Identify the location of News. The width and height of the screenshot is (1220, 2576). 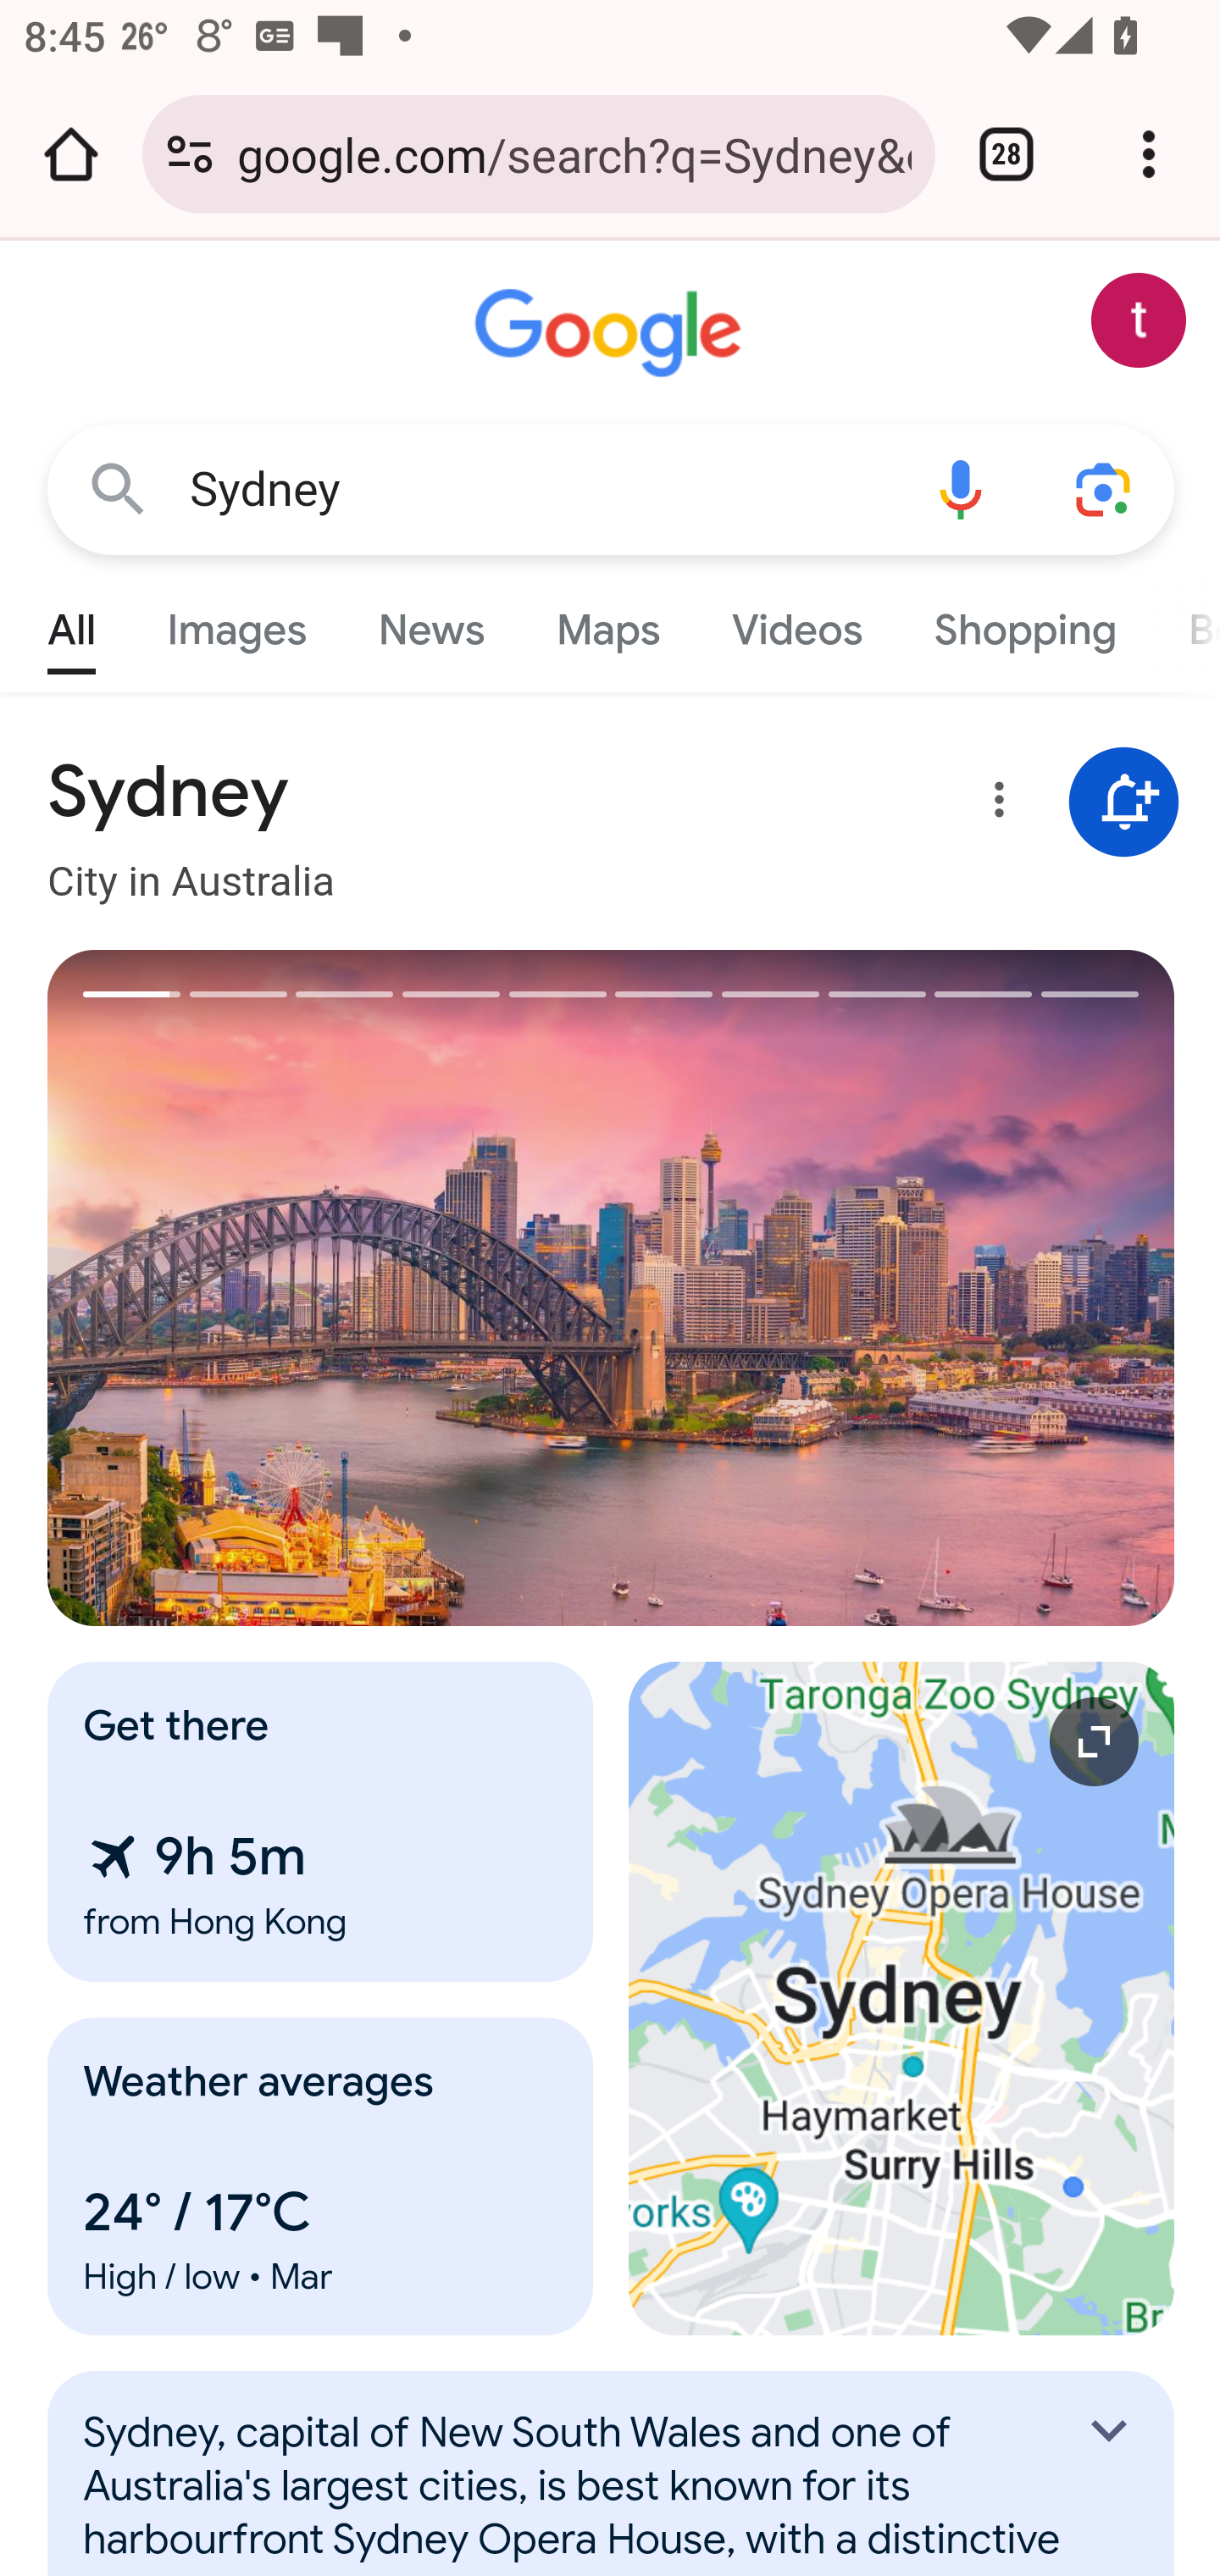
(430, 622).